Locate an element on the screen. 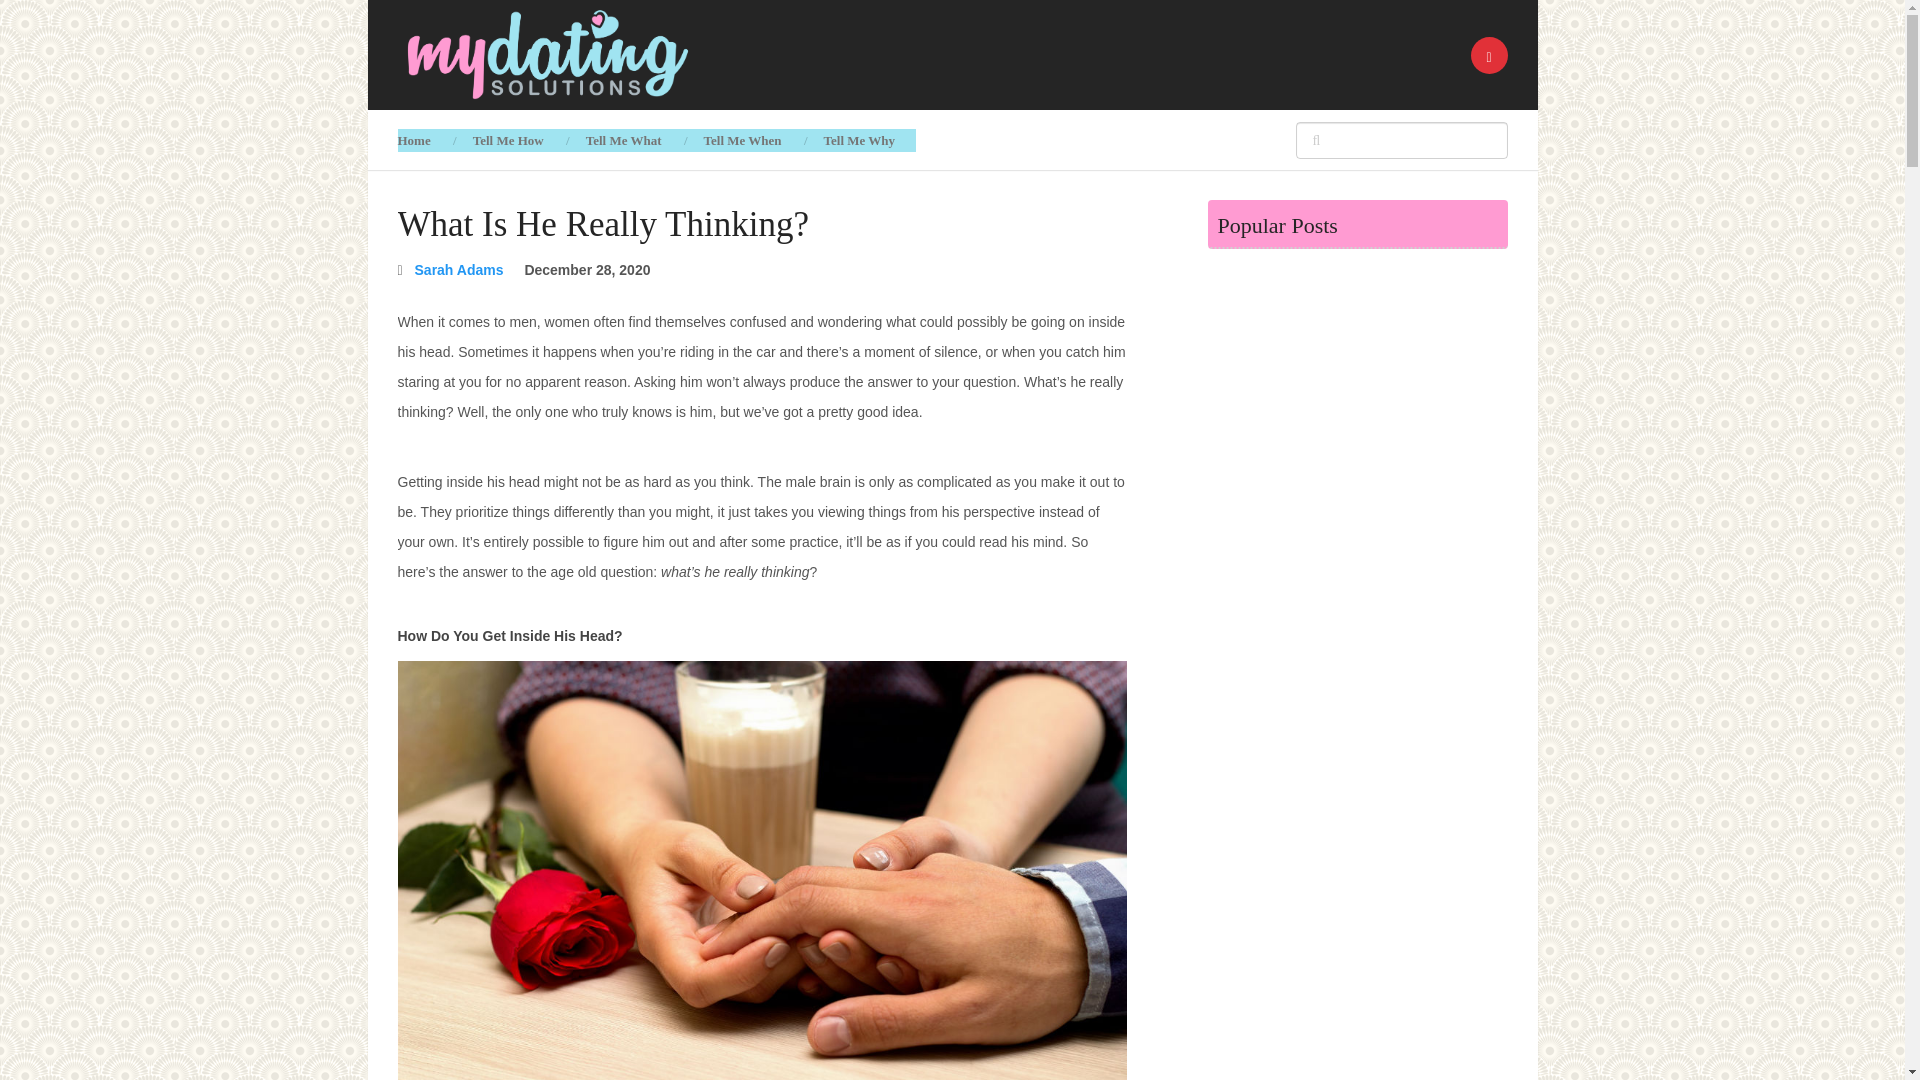 The height and width of the screenshot is (1080, 1920). Sarah Adams is located at coordinates (458, 270).